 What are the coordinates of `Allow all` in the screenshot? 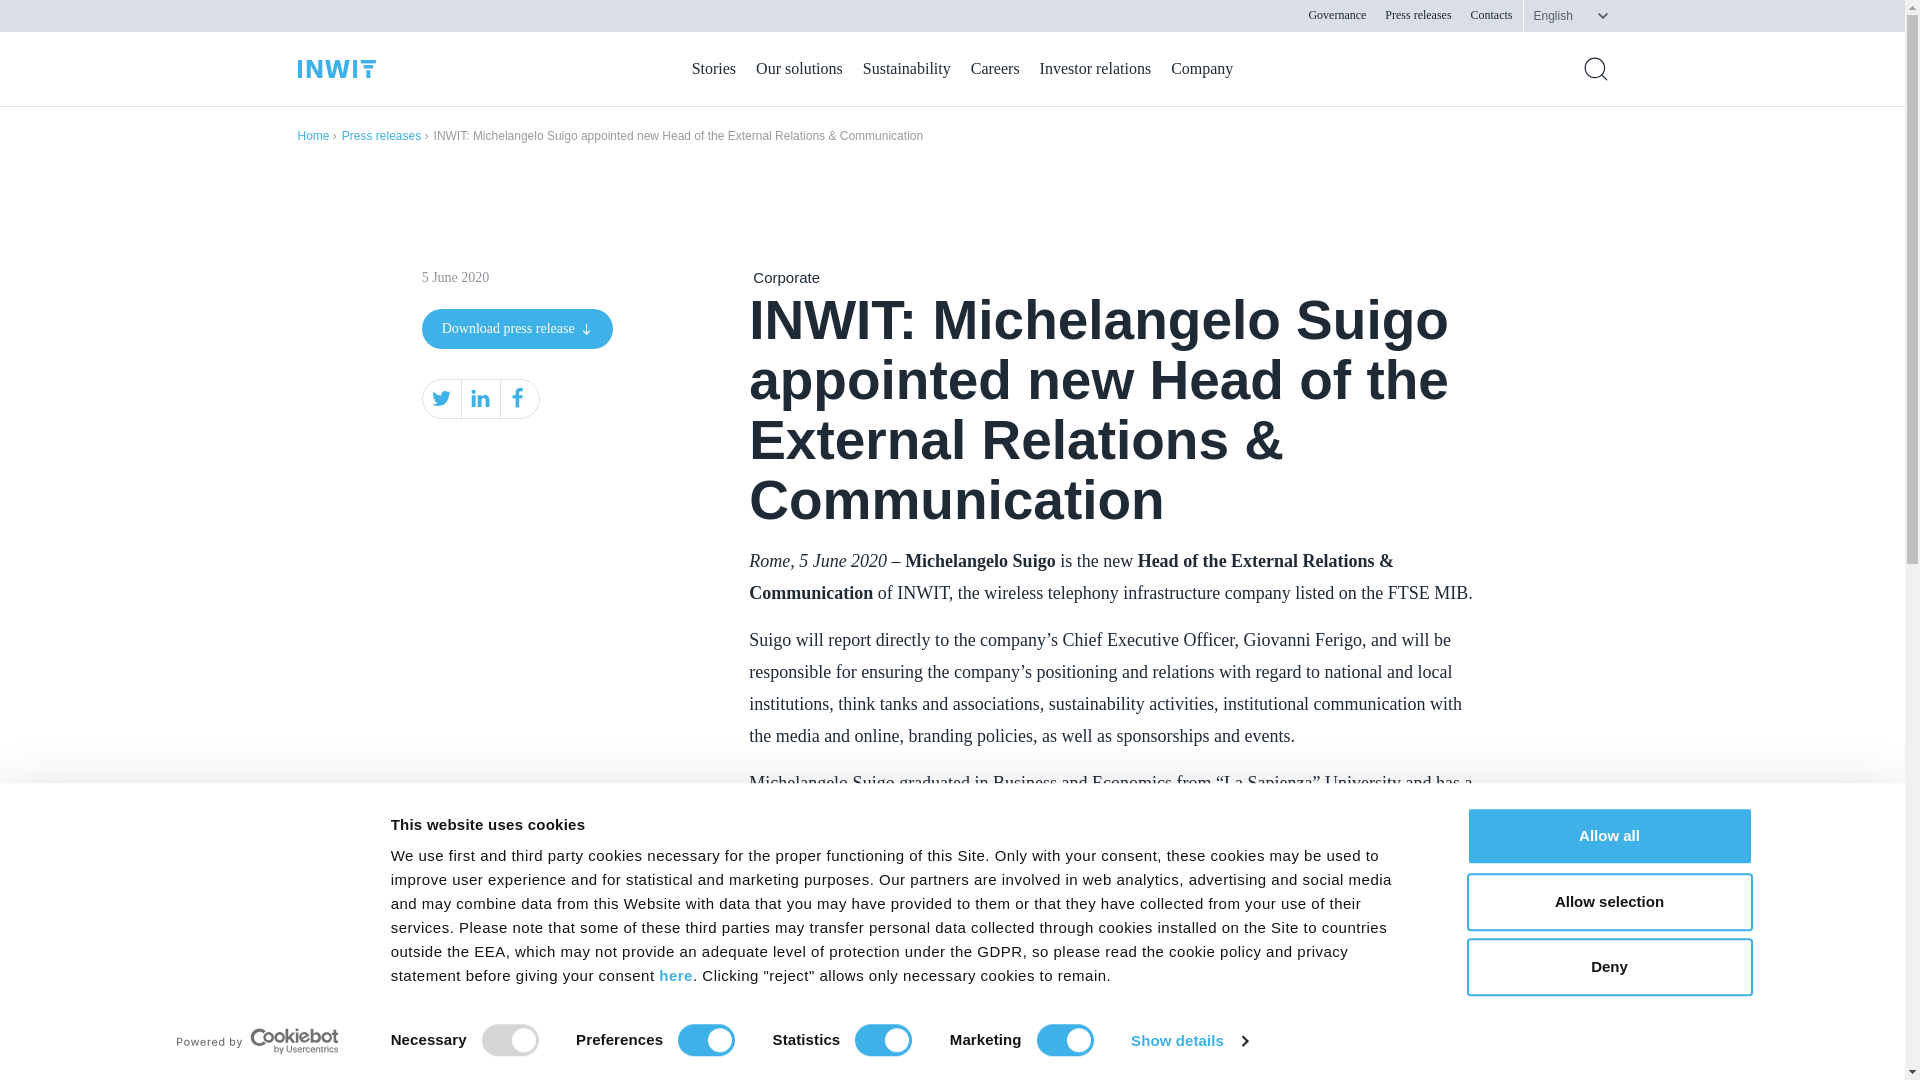 It's located at (1608, 836).